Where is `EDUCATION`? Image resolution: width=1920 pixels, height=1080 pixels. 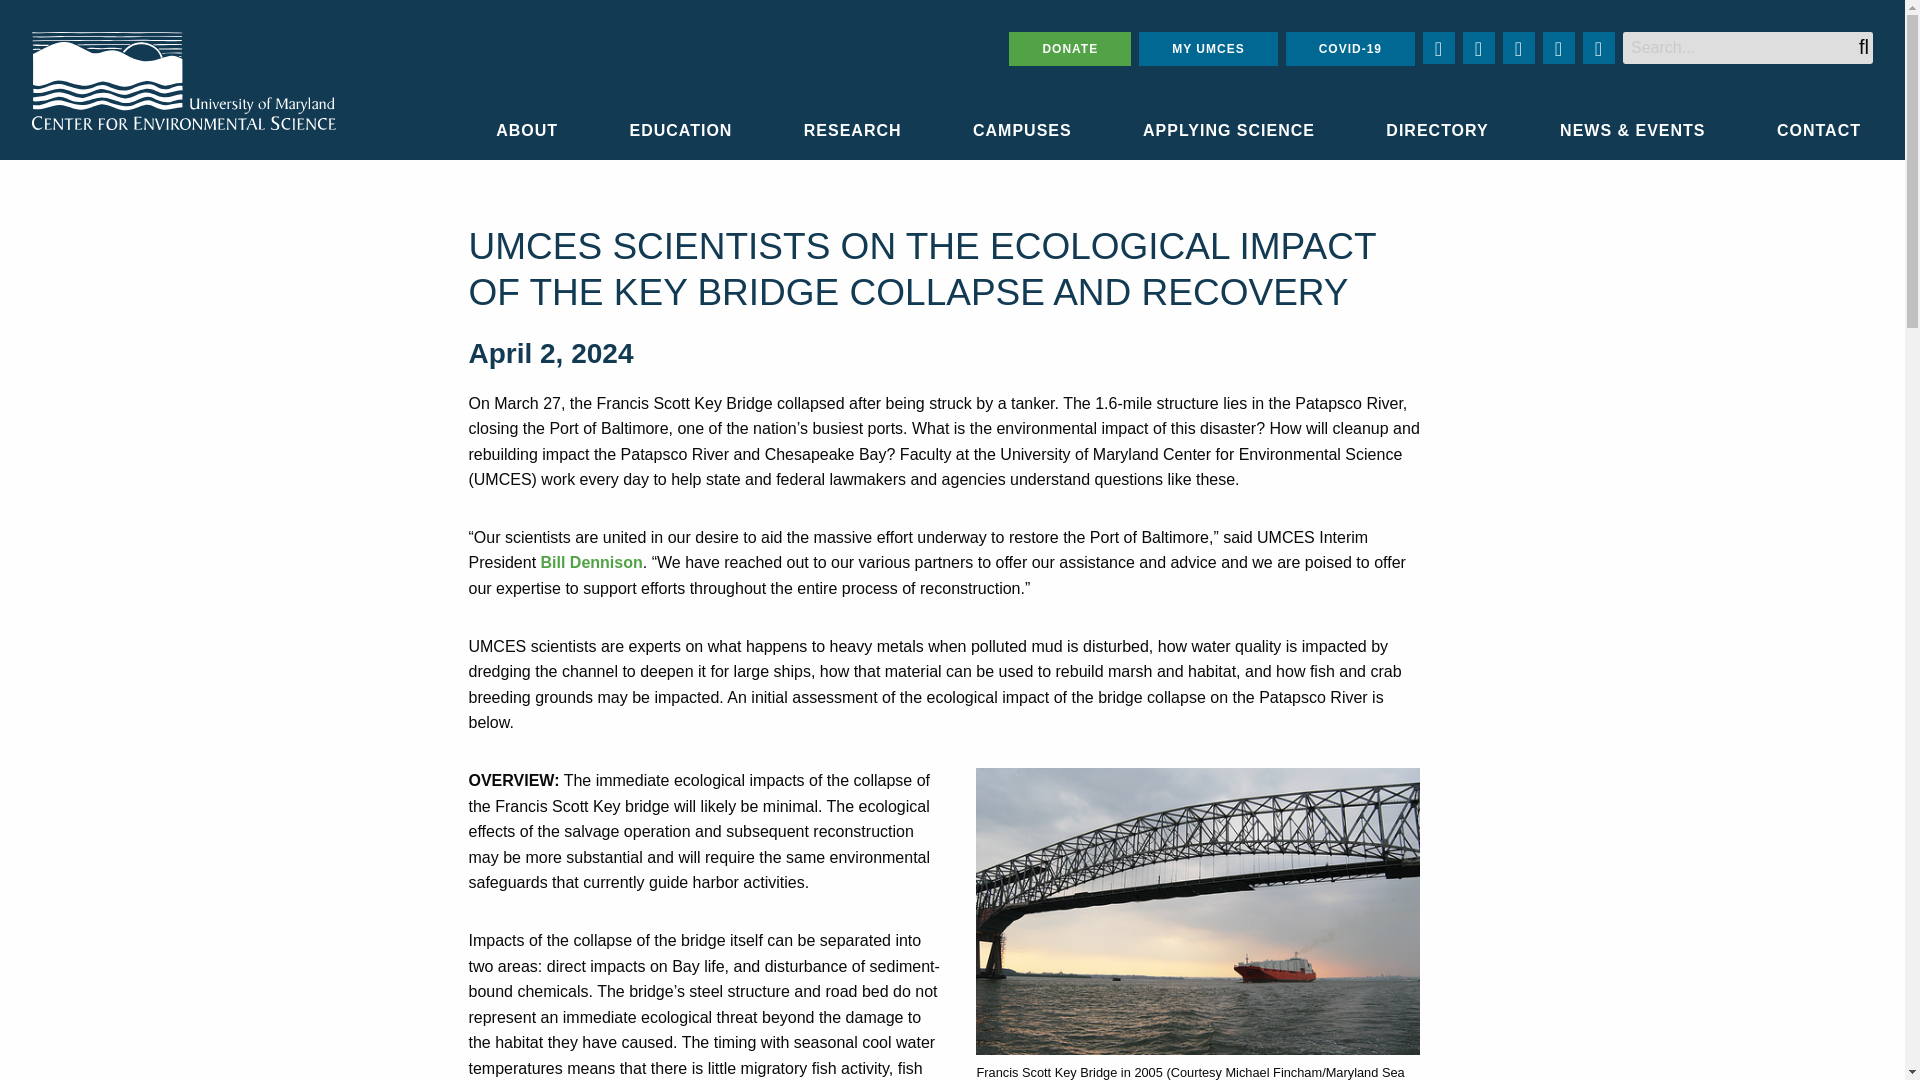 EDUCATION is located at coordinates (680, 130).